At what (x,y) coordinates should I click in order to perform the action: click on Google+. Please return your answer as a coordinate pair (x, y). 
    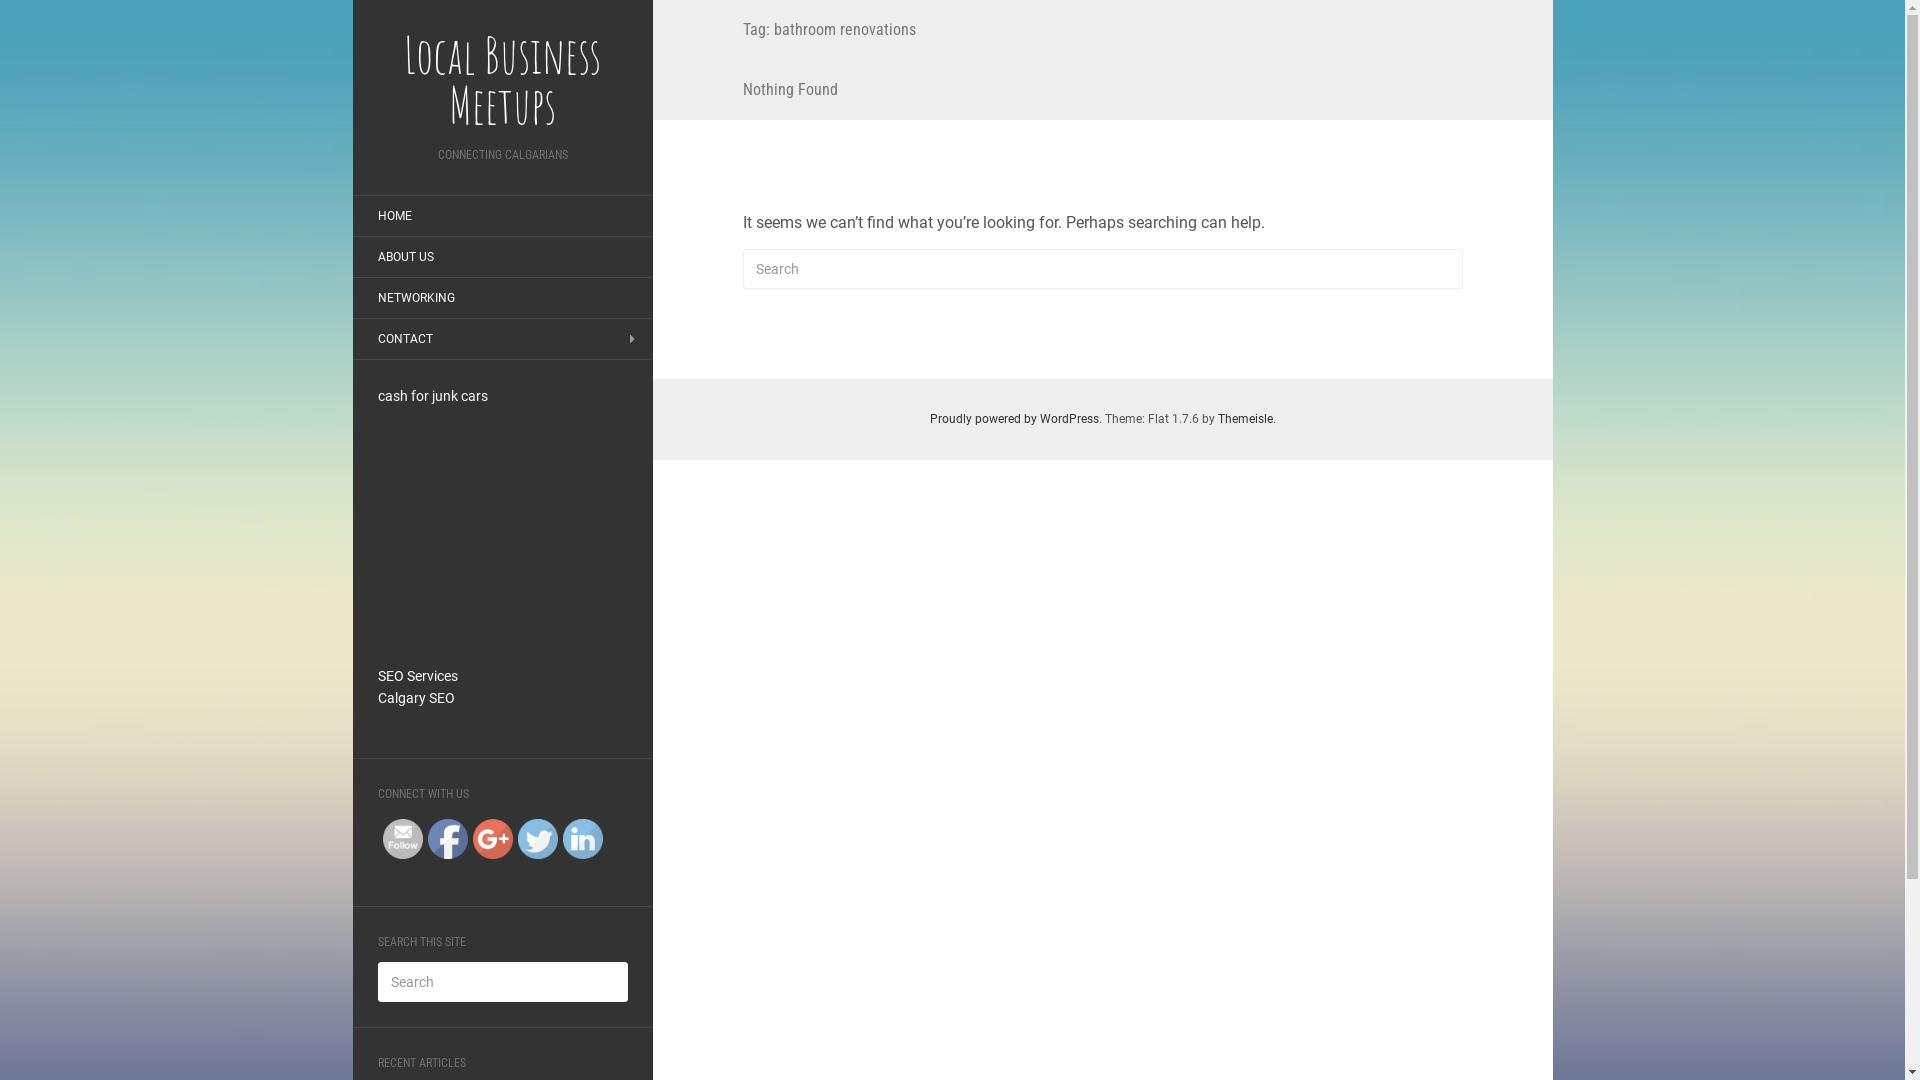
    Looking at the image, I should click on (492, 839).